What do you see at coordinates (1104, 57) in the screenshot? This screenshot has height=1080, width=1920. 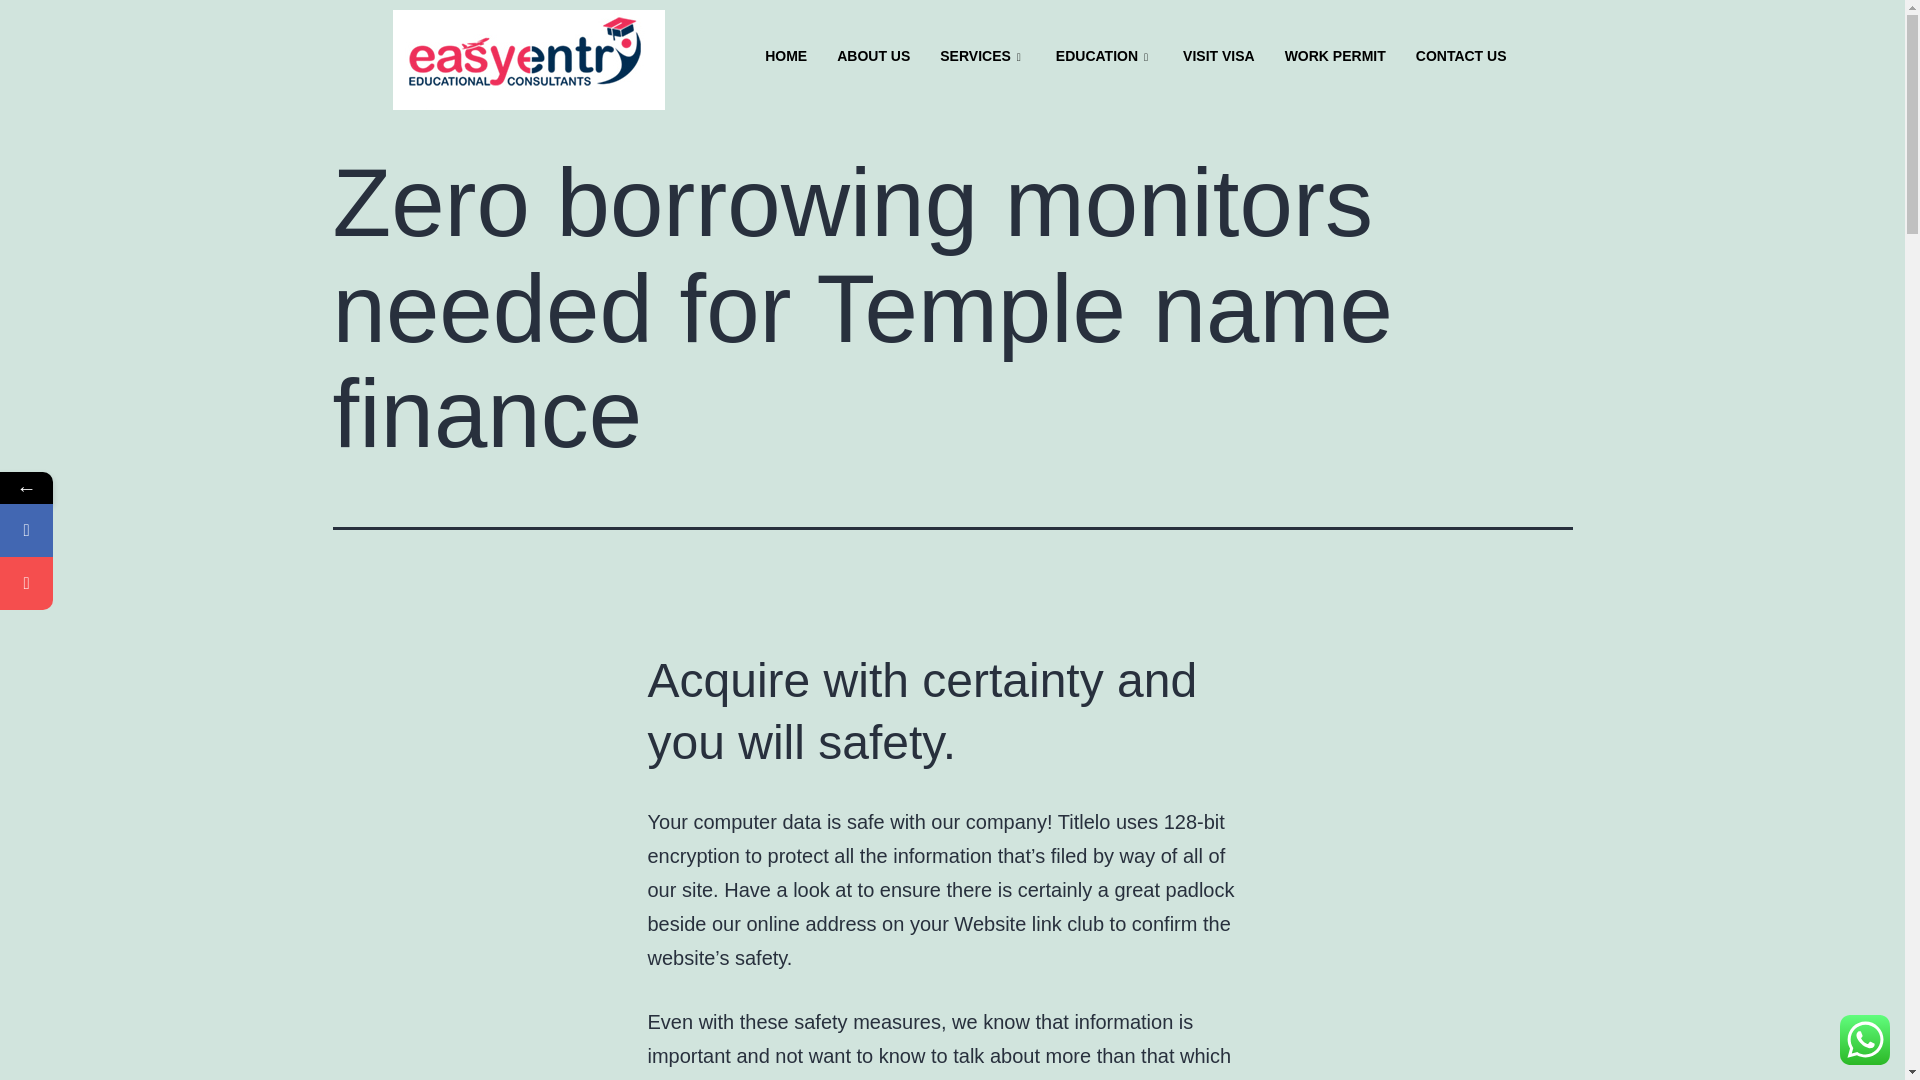 I see `EDUCATION` at bounding box center [1104, 57].